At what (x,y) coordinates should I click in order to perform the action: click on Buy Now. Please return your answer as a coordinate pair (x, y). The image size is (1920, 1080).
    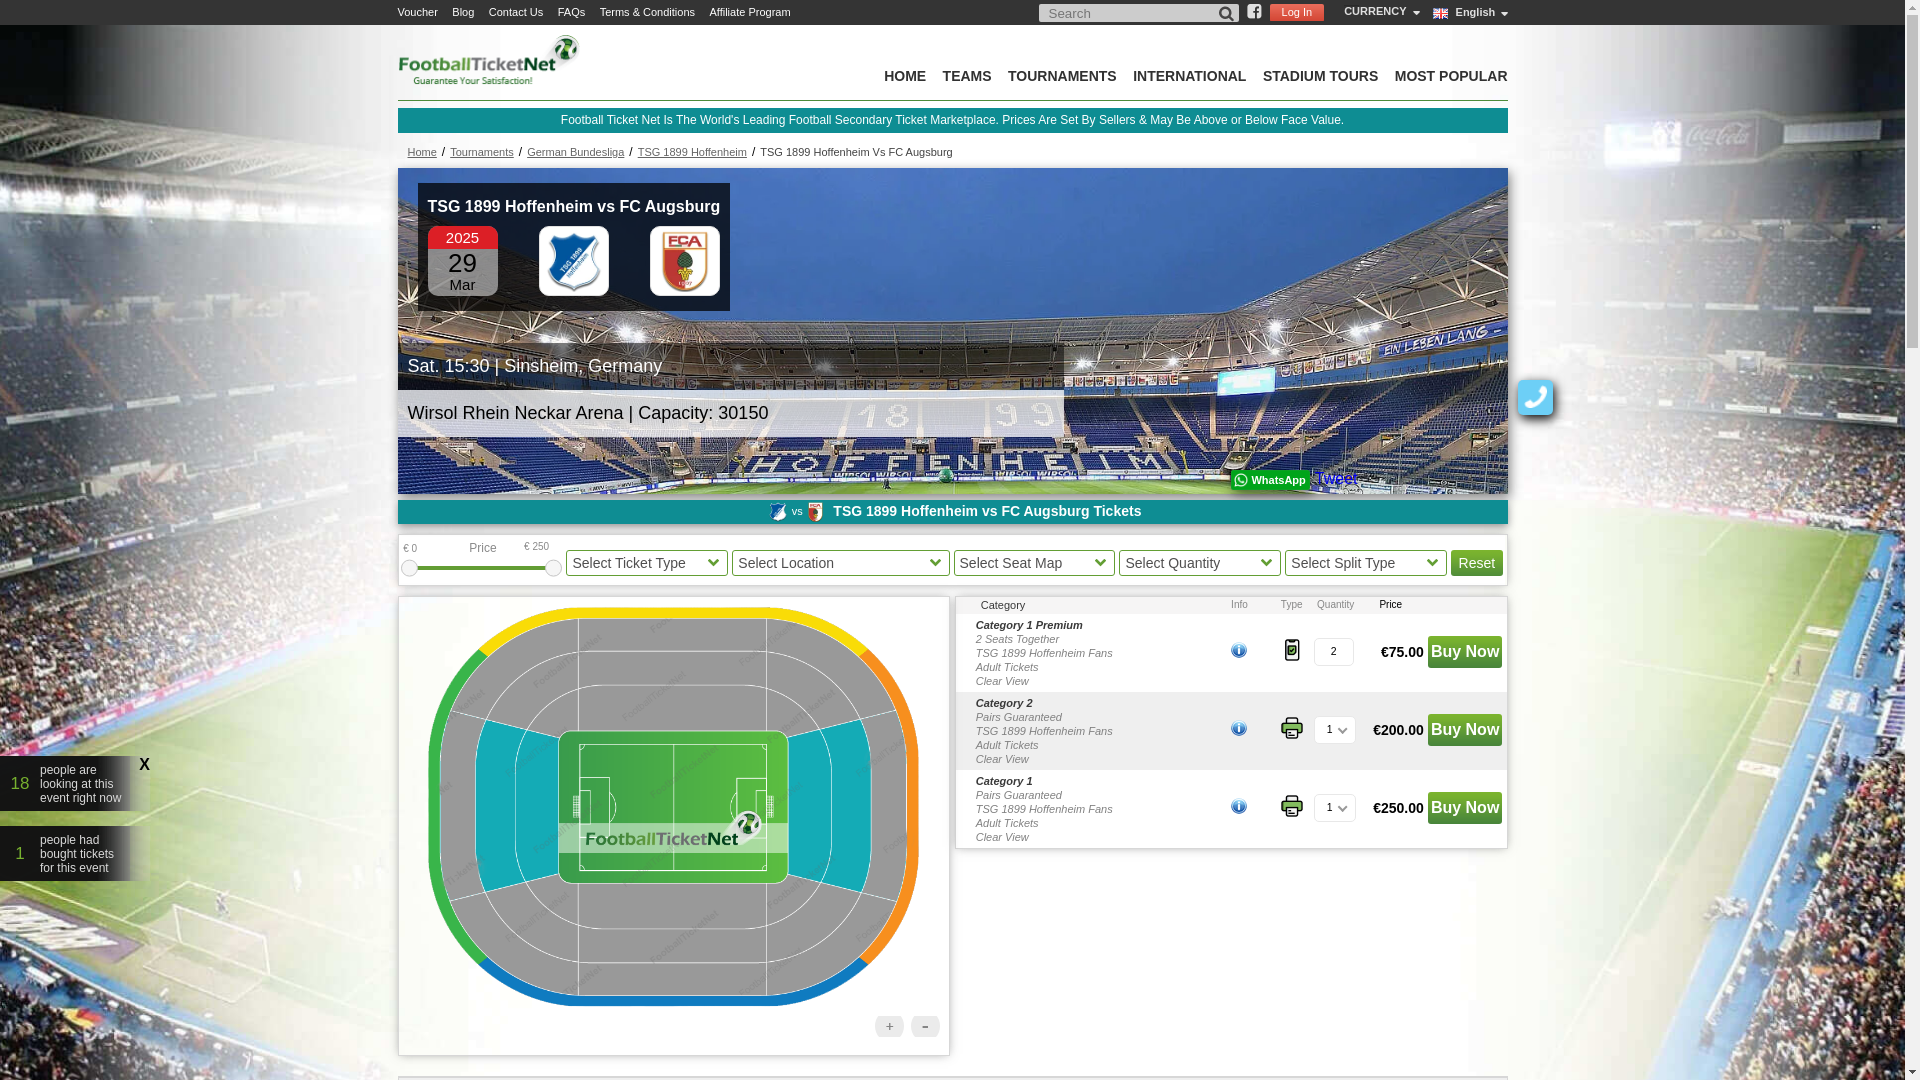
    Looking at the image, I should click on (1464, 652).